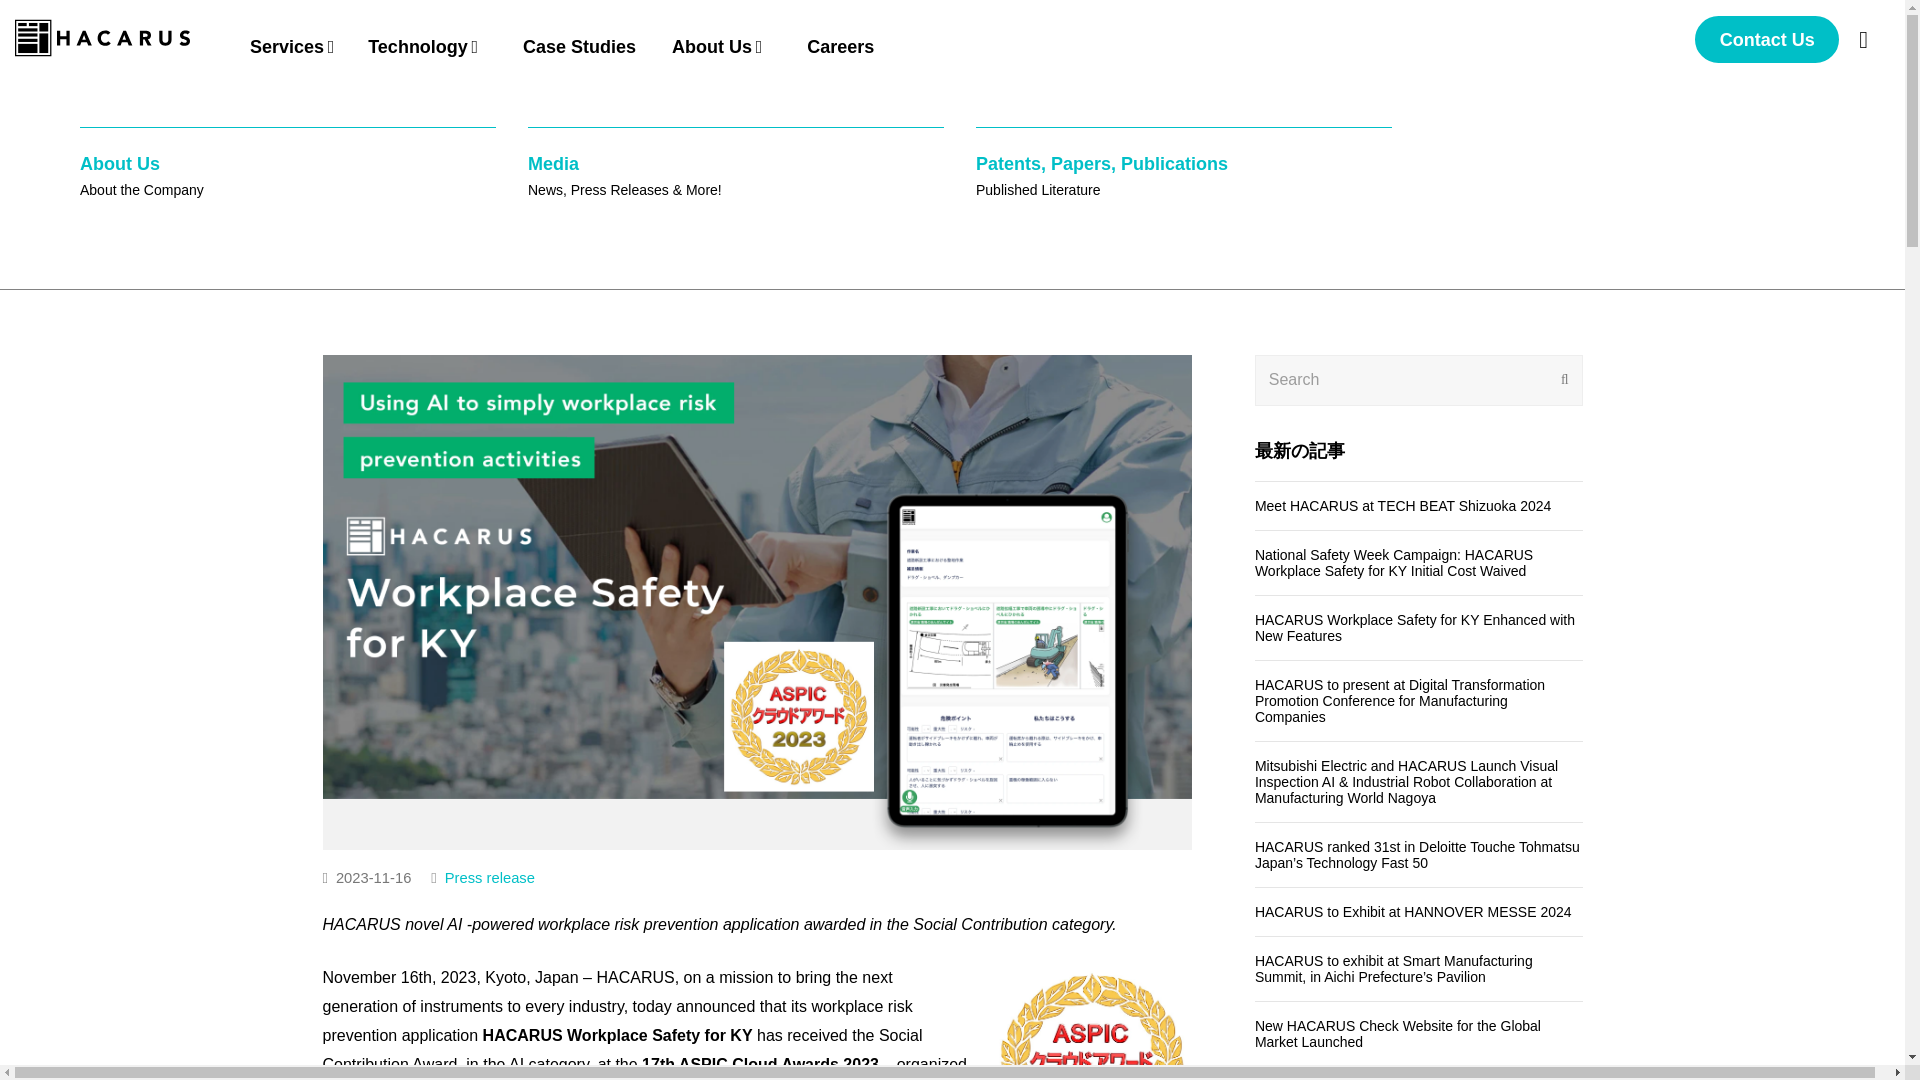 The width and height of the screenshot is (1920, 1080). I want to click on About Us, so click(722, 45).